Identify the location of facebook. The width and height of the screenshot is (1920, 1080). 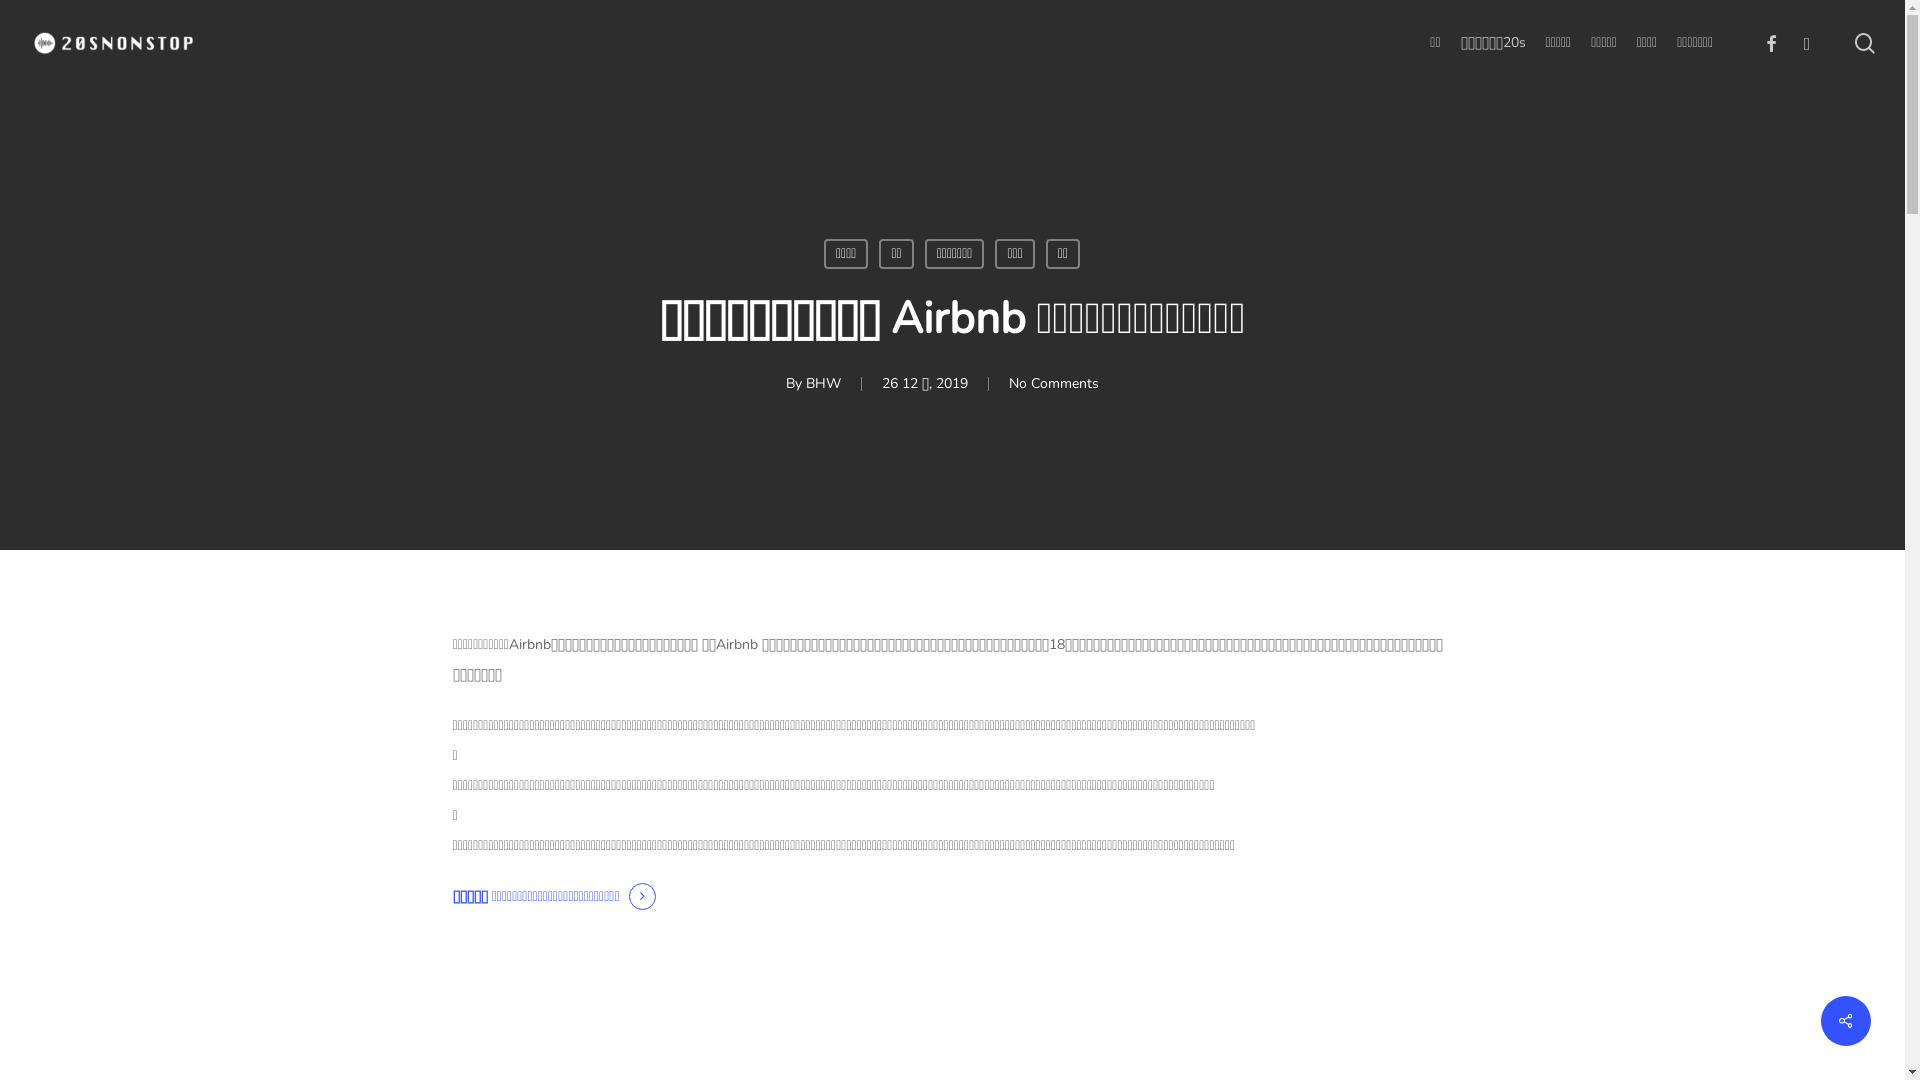
(1771, 44).